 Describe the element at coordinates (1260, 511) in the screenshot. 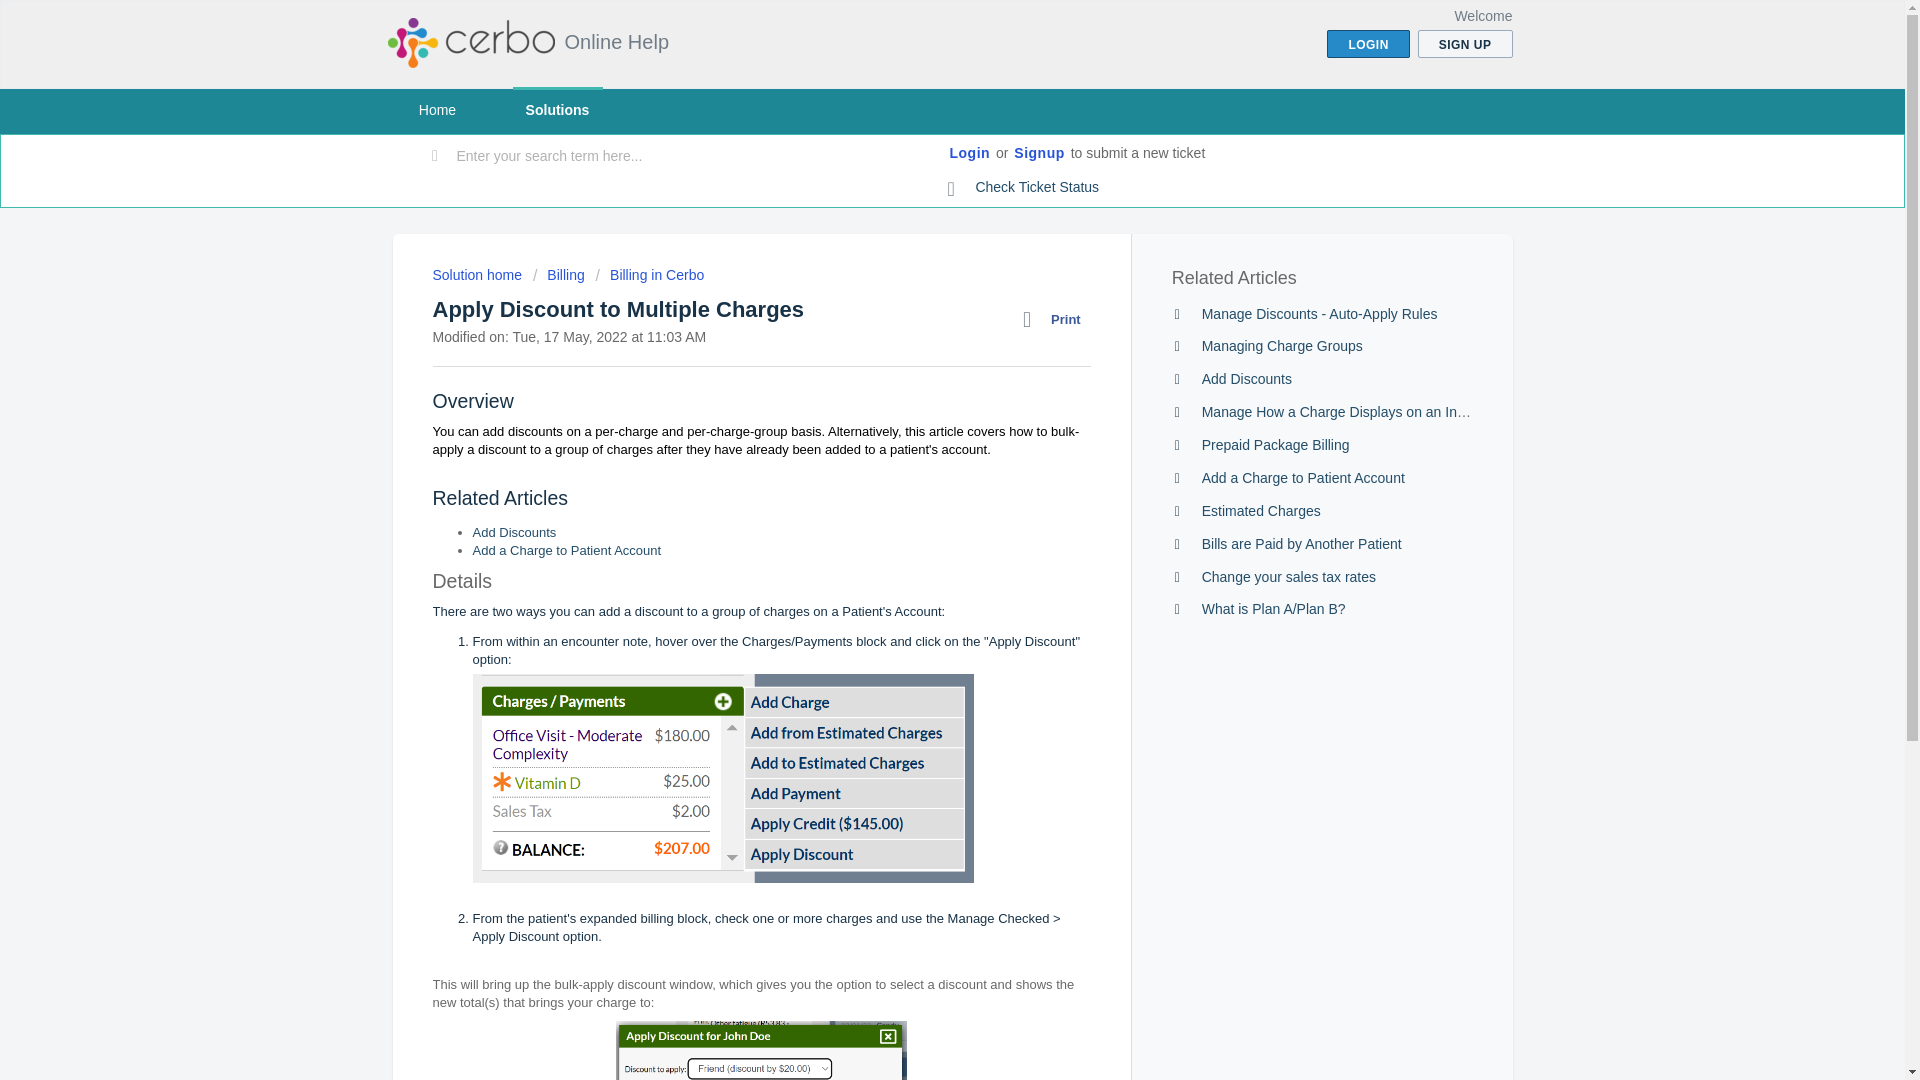

I see `Estimated Charges` at that location.